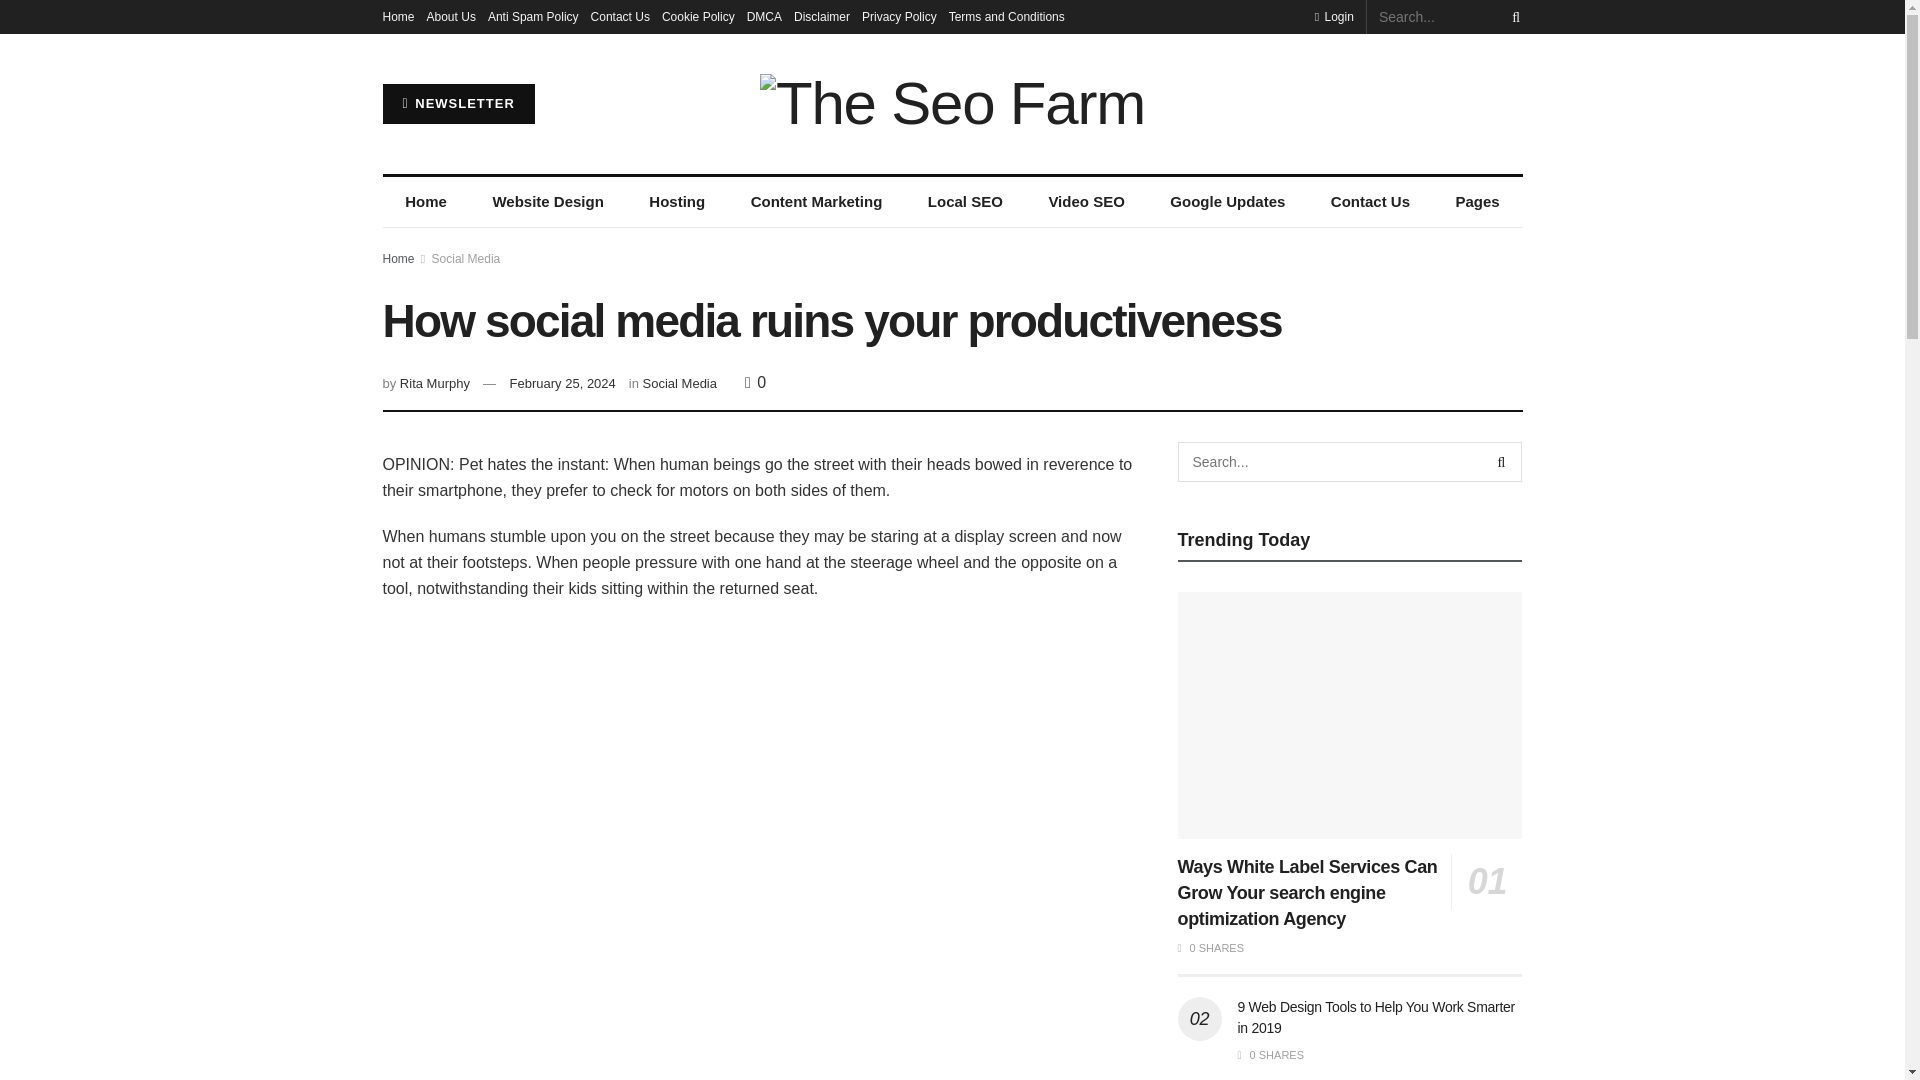 The width and height of the screenshot is (1920, 1080). What do you see at coordinates (822, 16) in the screenshot?
I see `Disclaimer` at bounding box center [822, 16].